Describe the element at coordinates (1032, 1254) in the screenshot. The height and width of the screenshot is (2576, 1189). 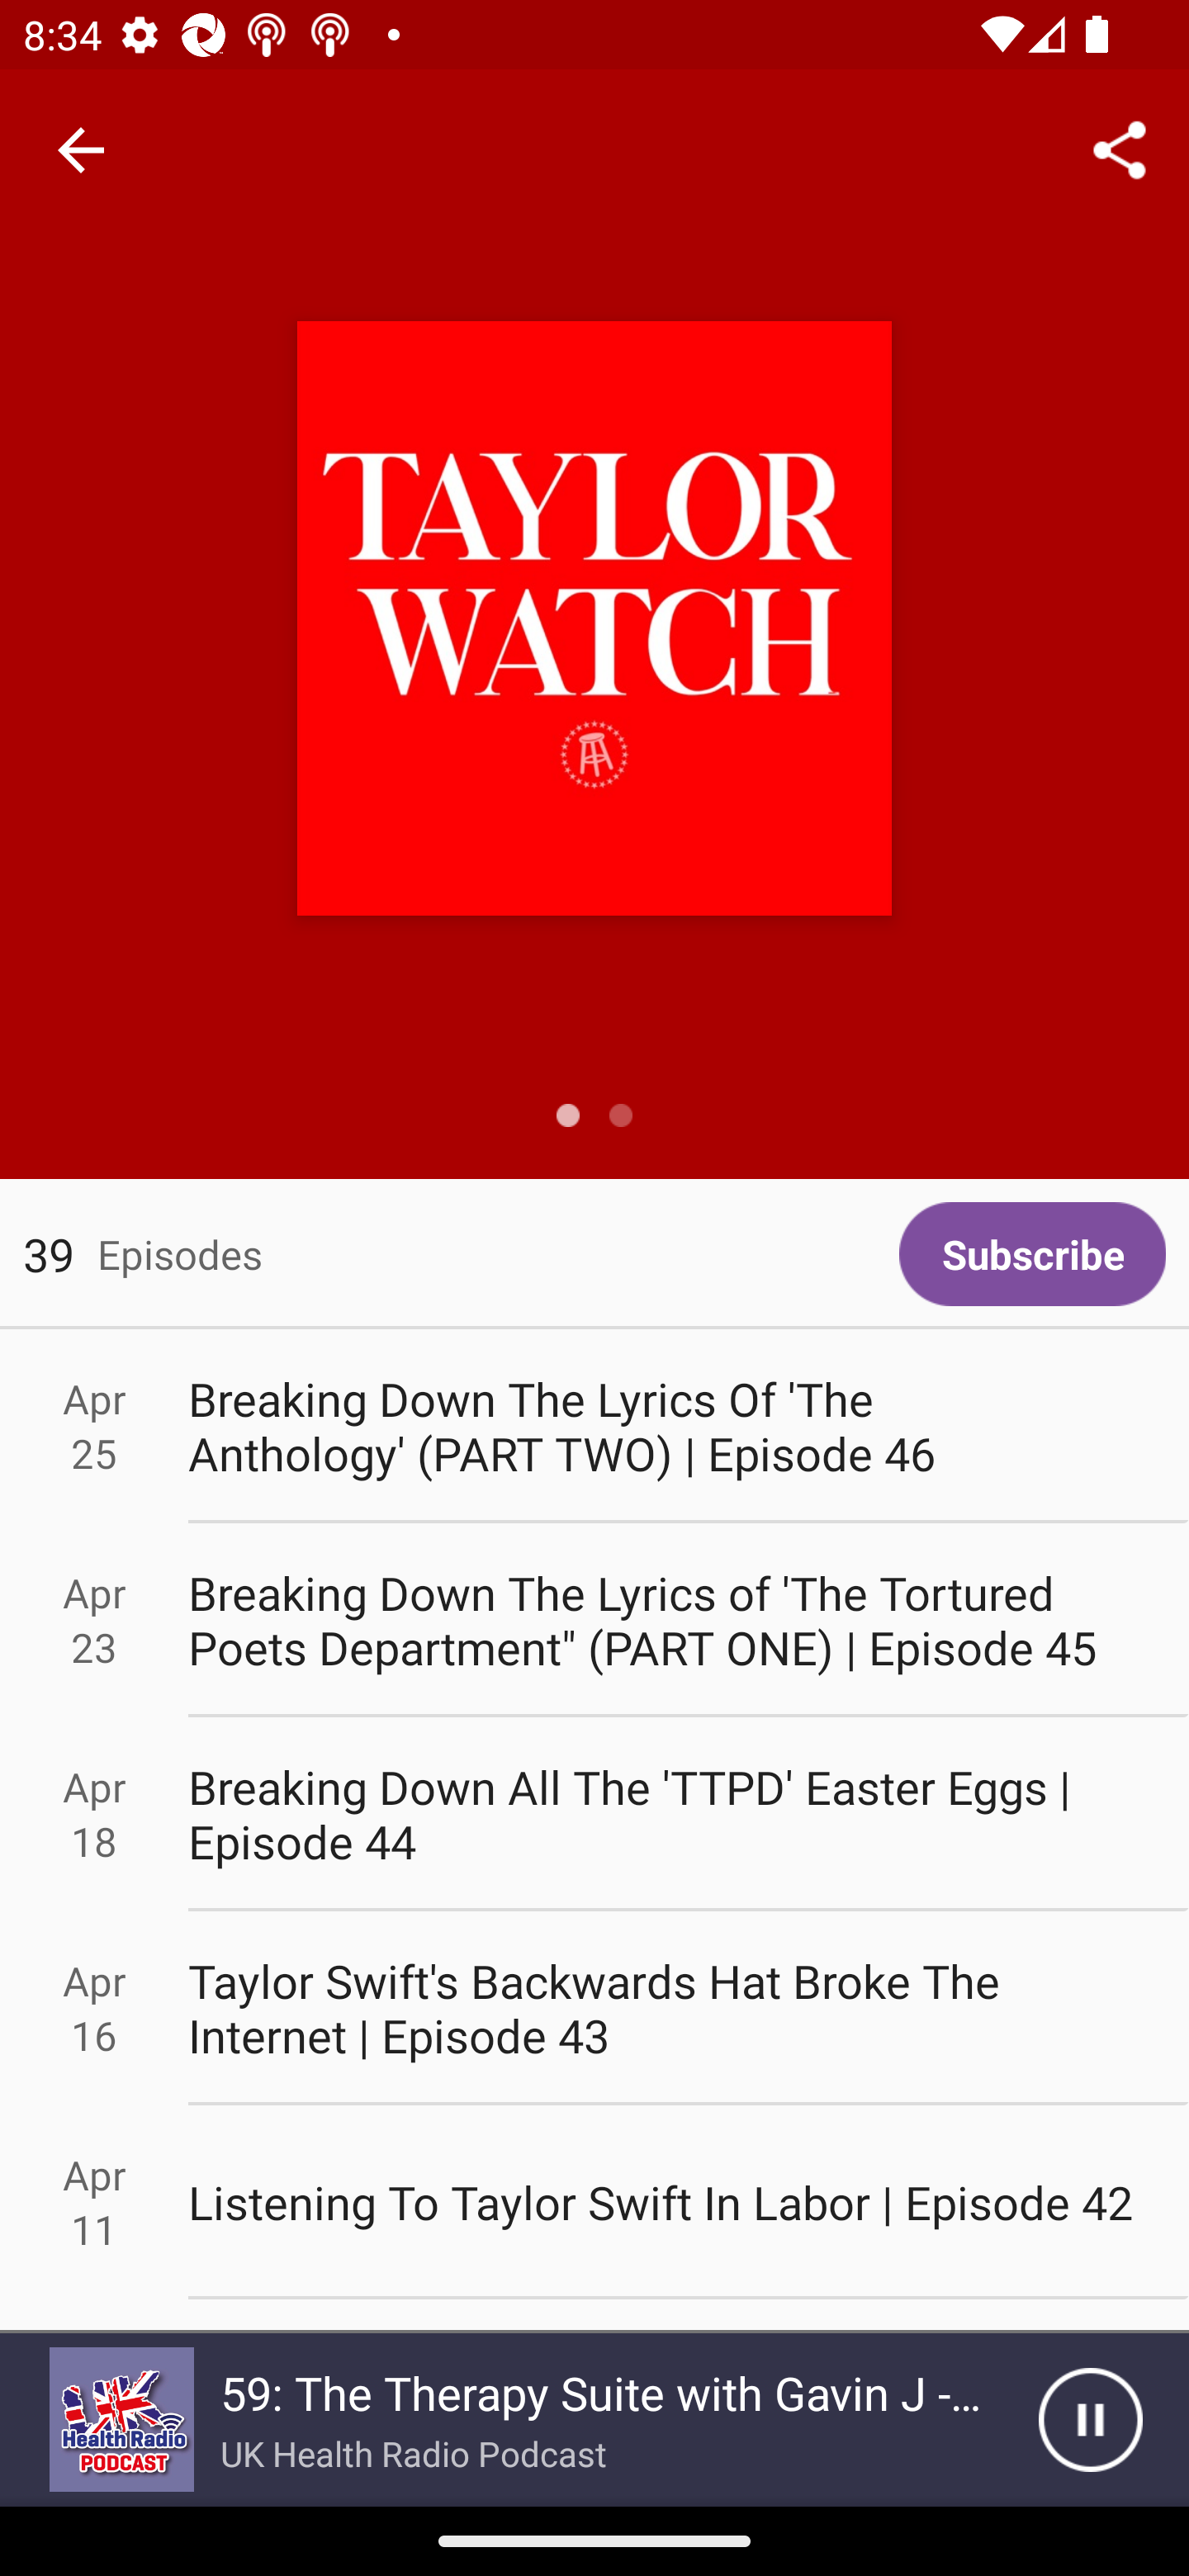
I see `Subscribe` at that location.